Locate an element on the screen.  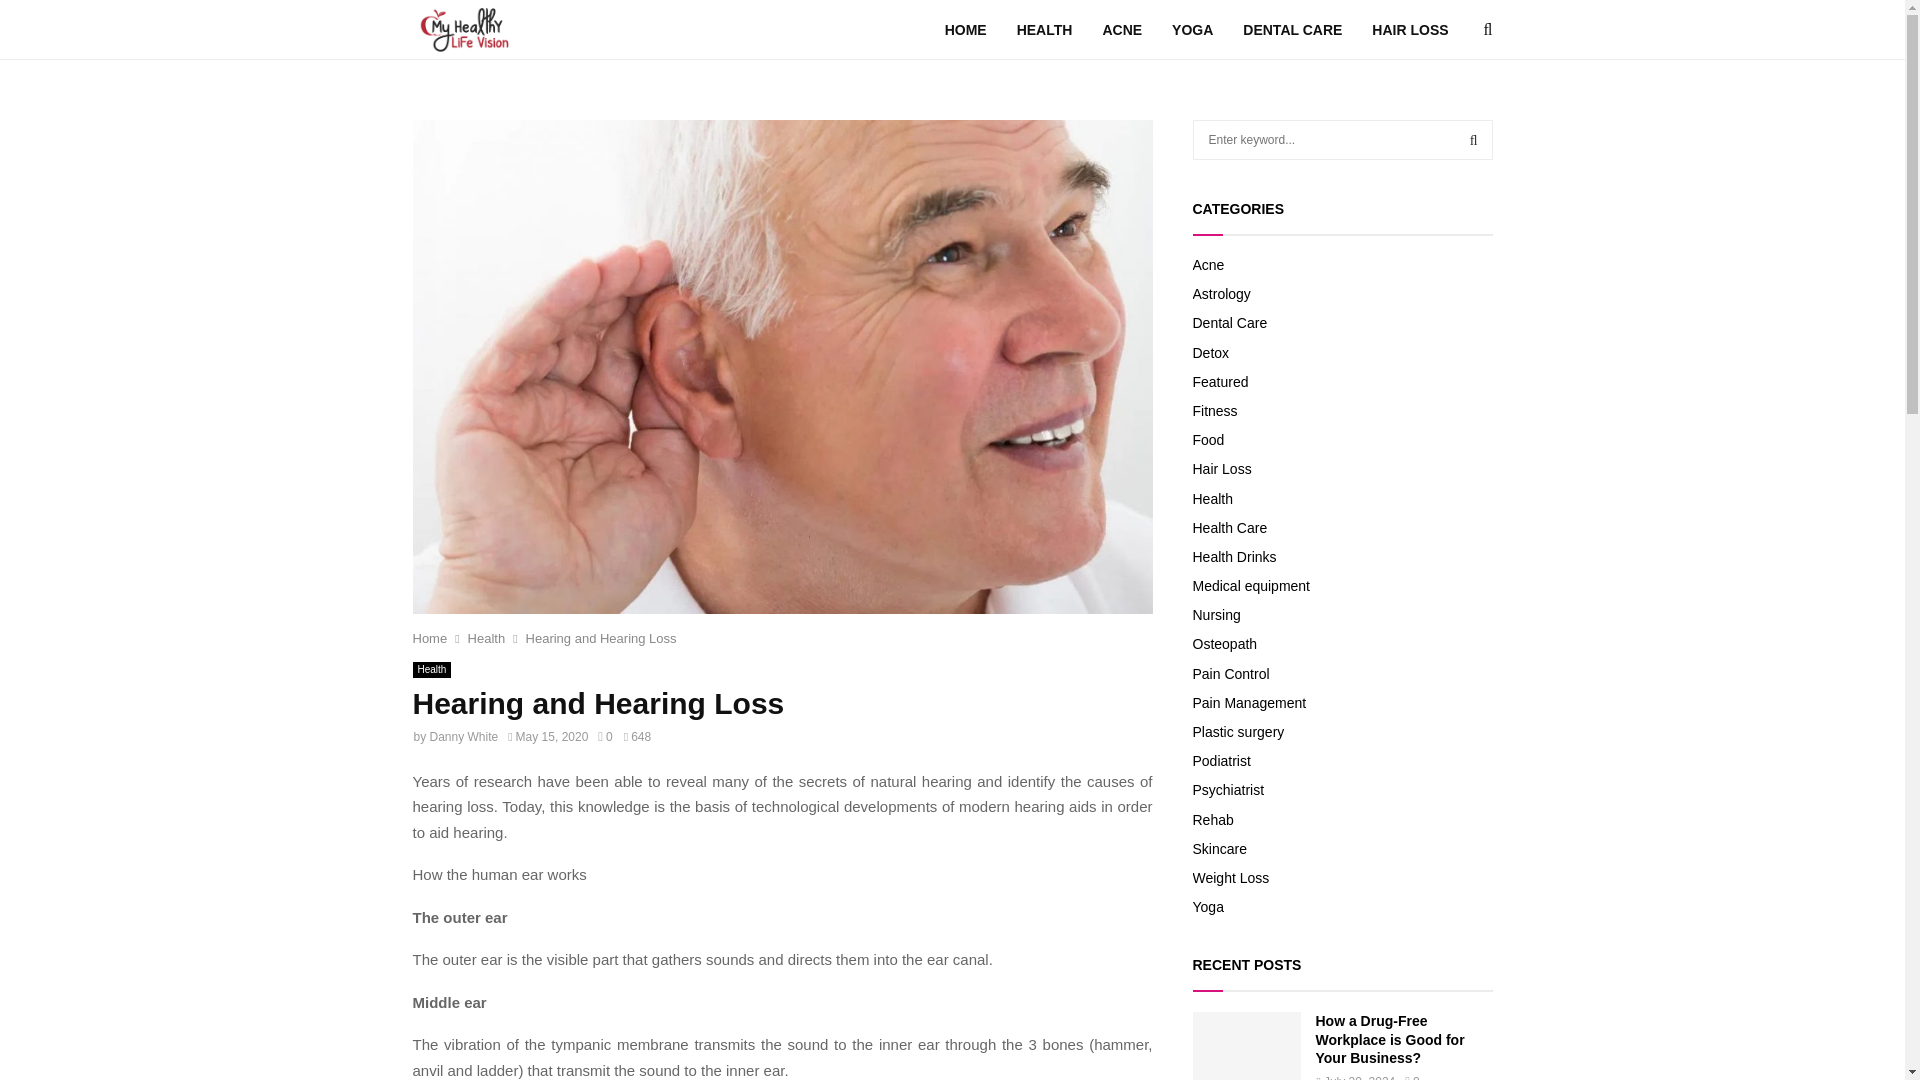
HAIR LOSS is located at coordinates (1410, 30).